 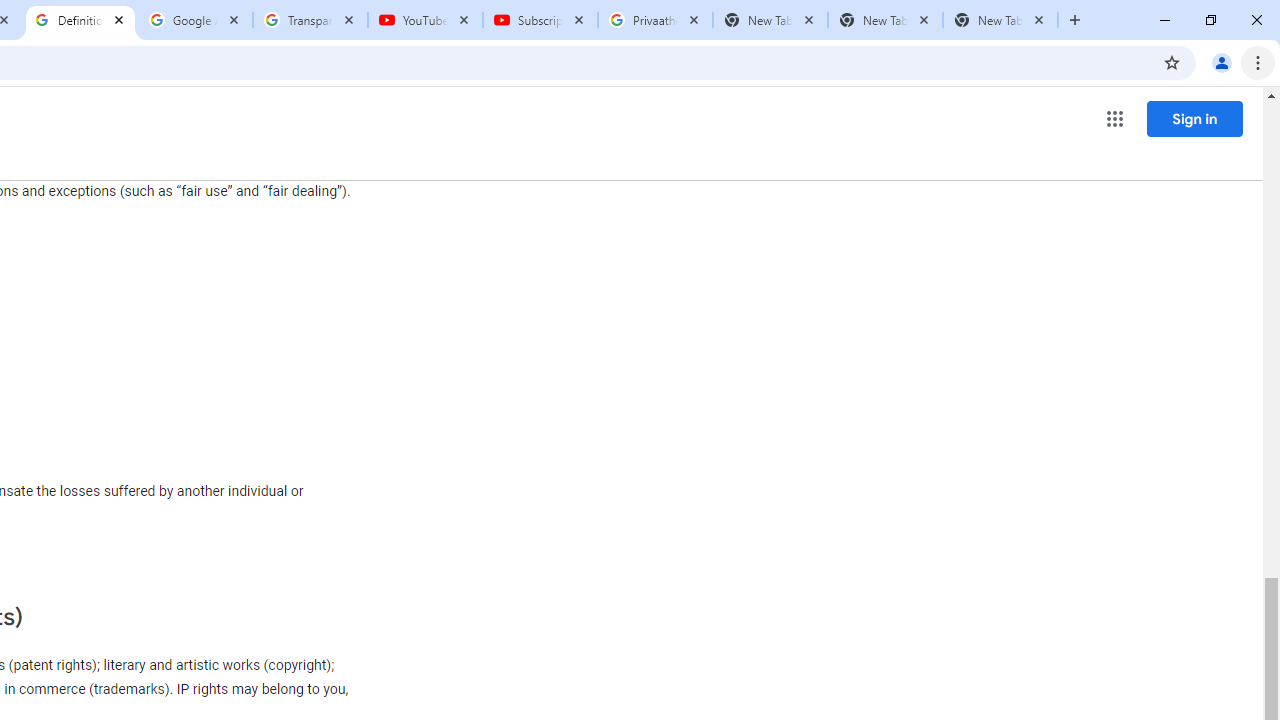 What do you see at coordinates (540, 20) in the screenshot?
I see `Subscriptions - YouTube` at bounding box center [540, 20].